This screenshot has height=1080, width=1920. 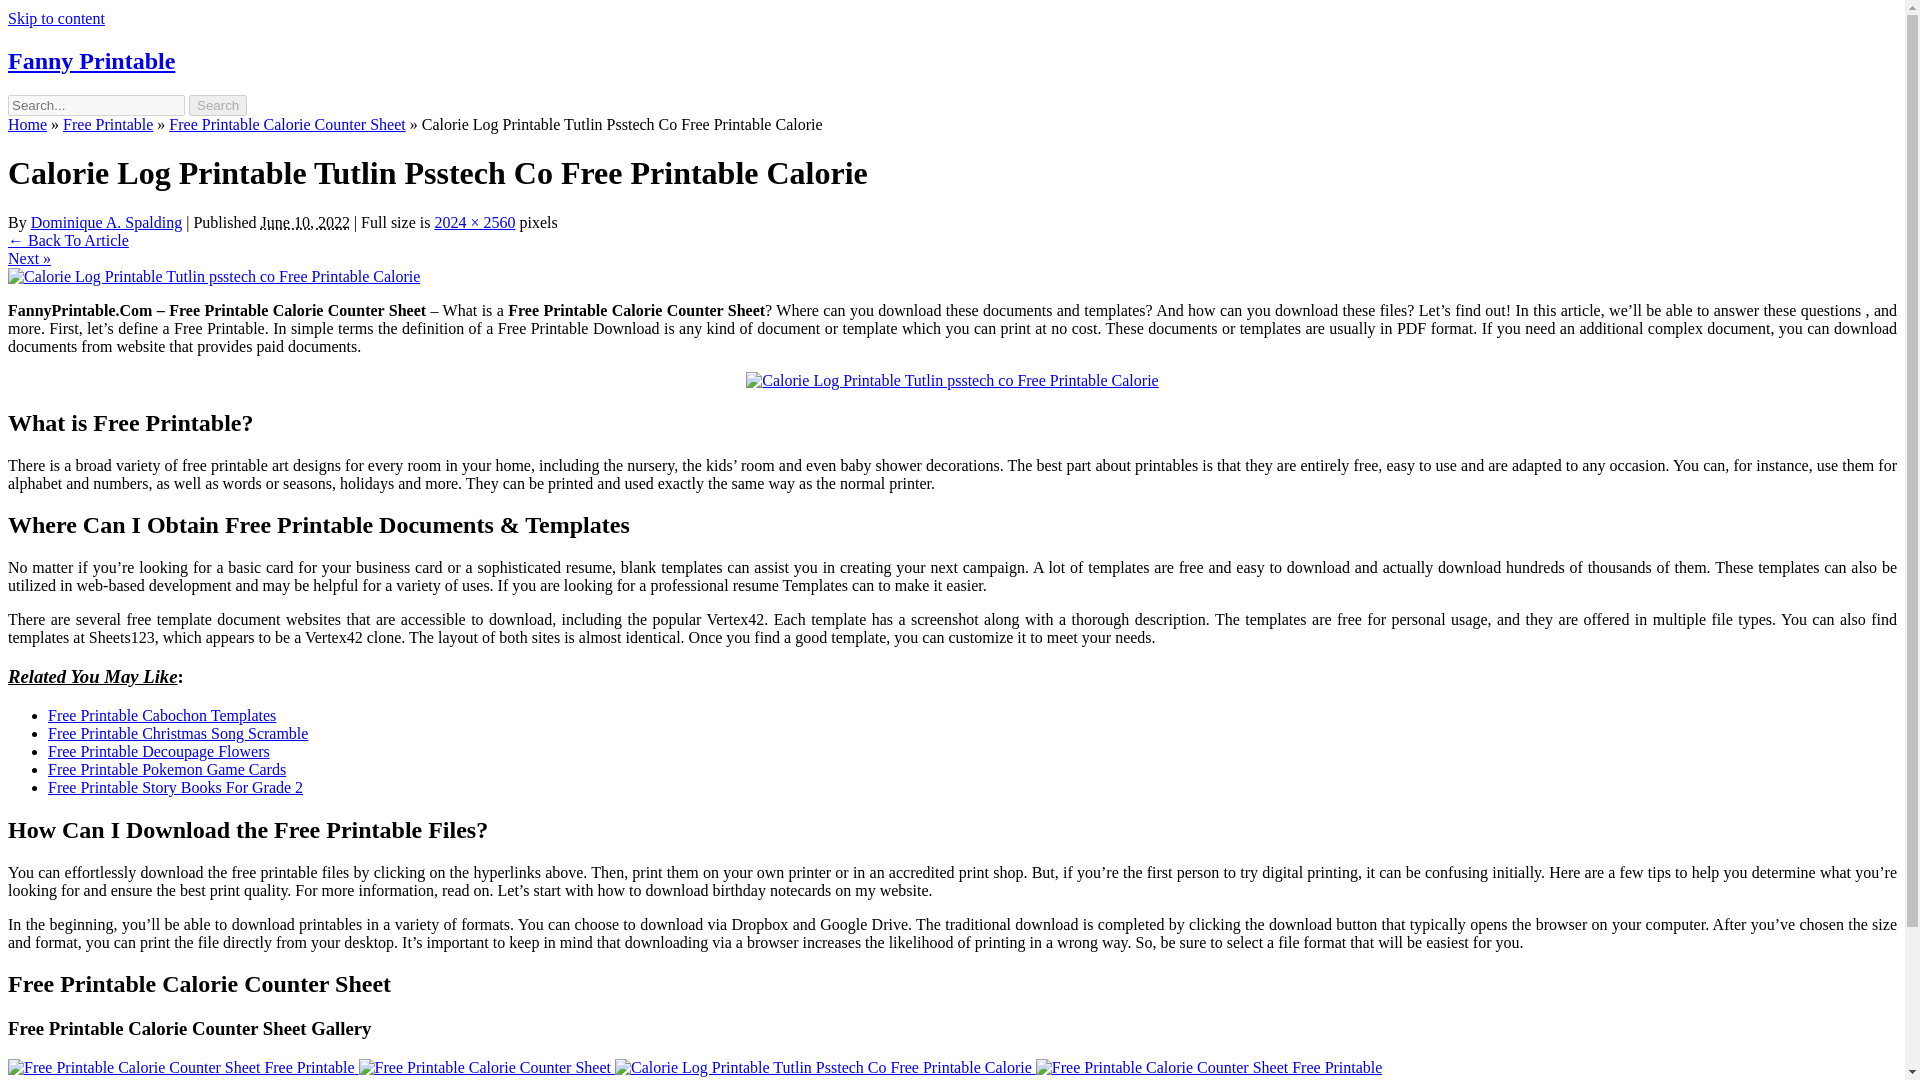 What do you see at coordinates (474, 222) in the screenshot?
I see `Link to full-size image` at bounding box center [474, 222].